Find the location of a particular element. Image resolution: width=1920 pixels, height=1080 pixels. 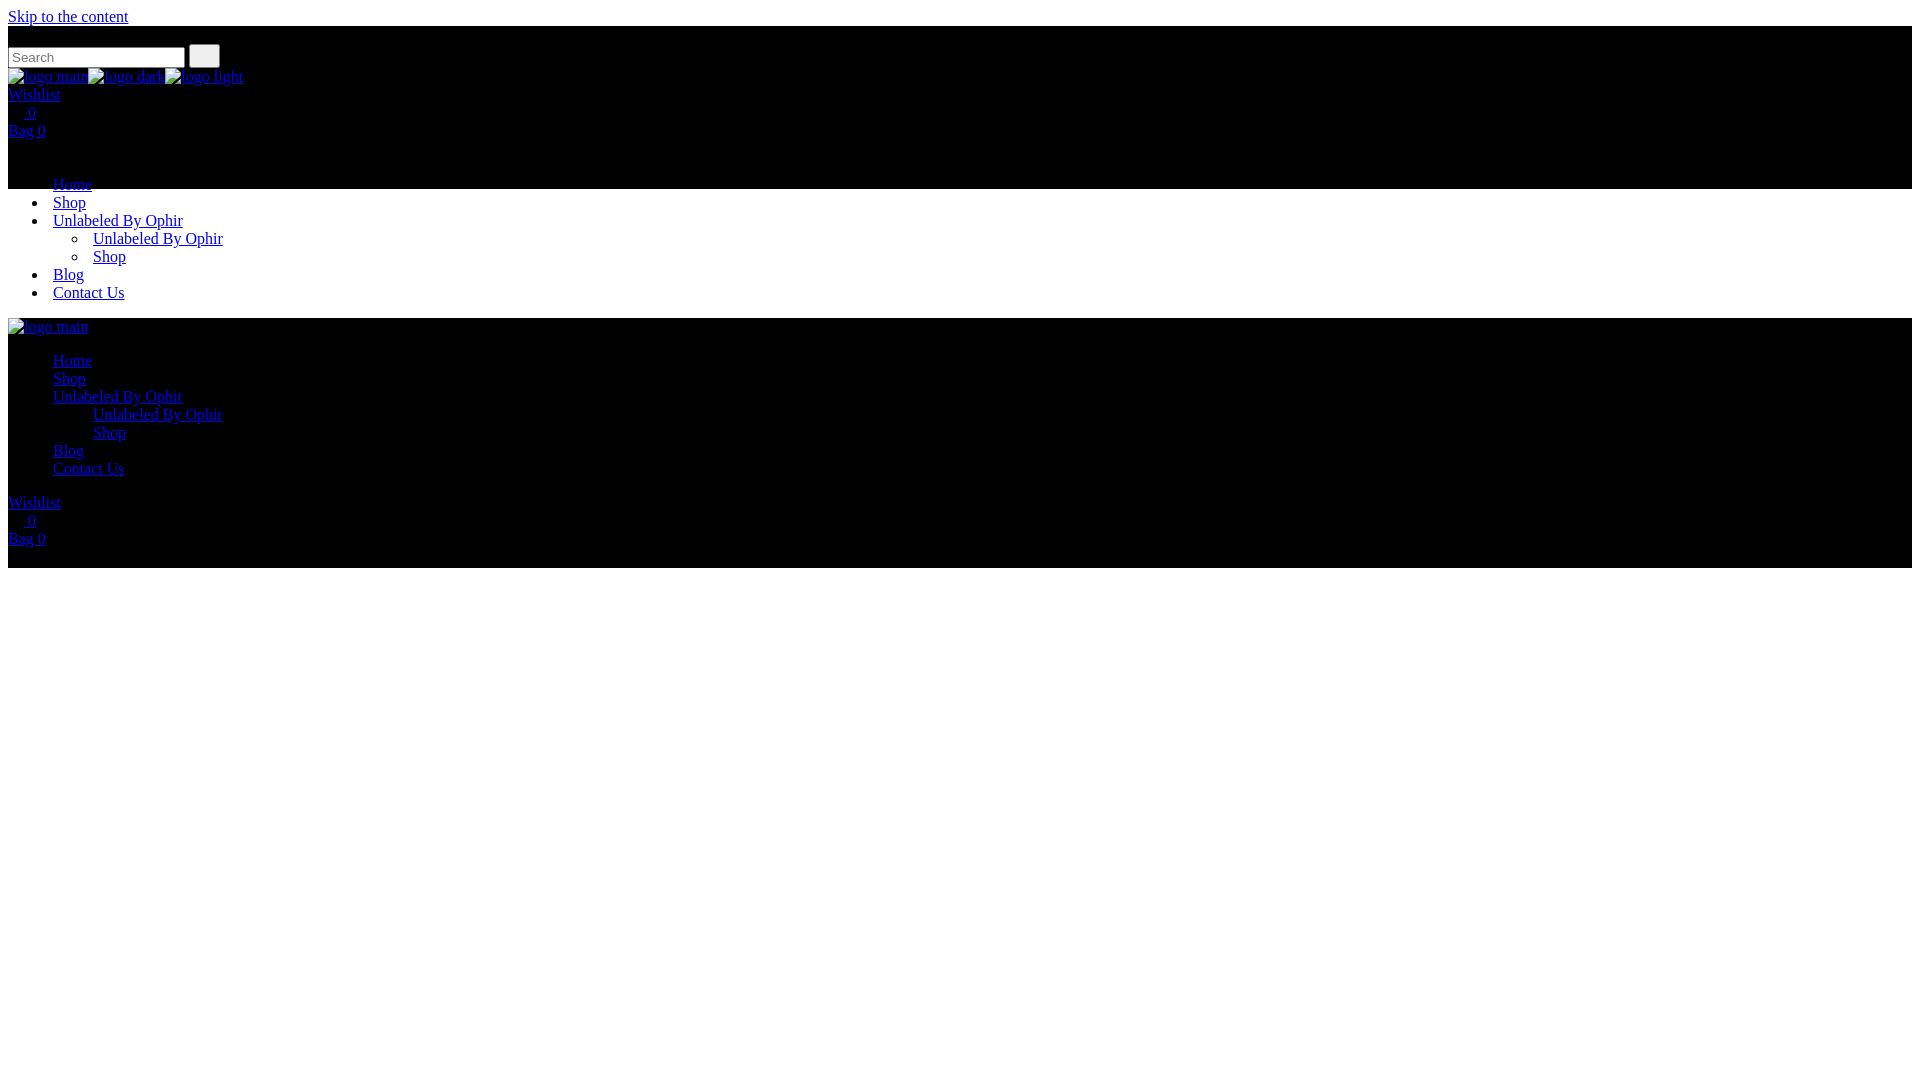

Unlabeled By Ophir is located at coordinates (118, 220).